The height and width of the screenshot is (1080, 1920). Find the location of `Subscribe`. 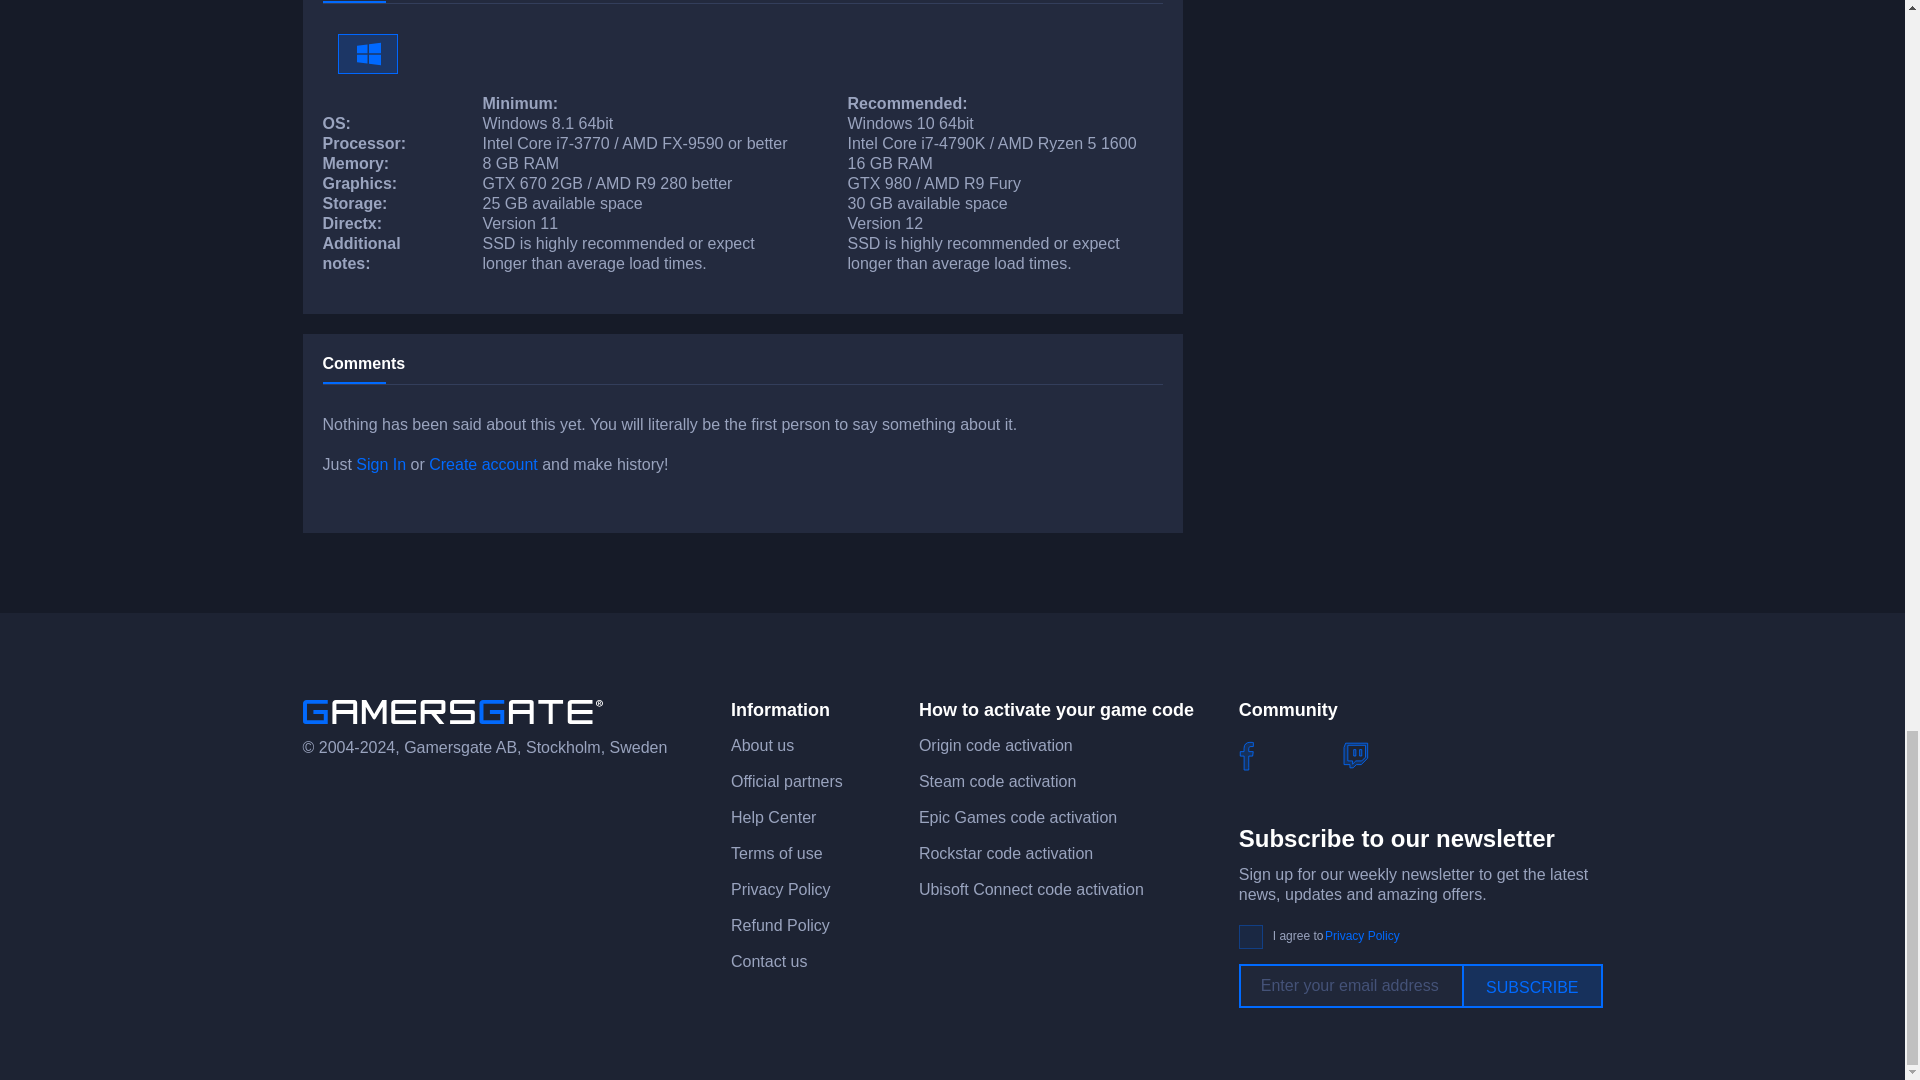

Subscribe is located at coordinates (1531, 986).